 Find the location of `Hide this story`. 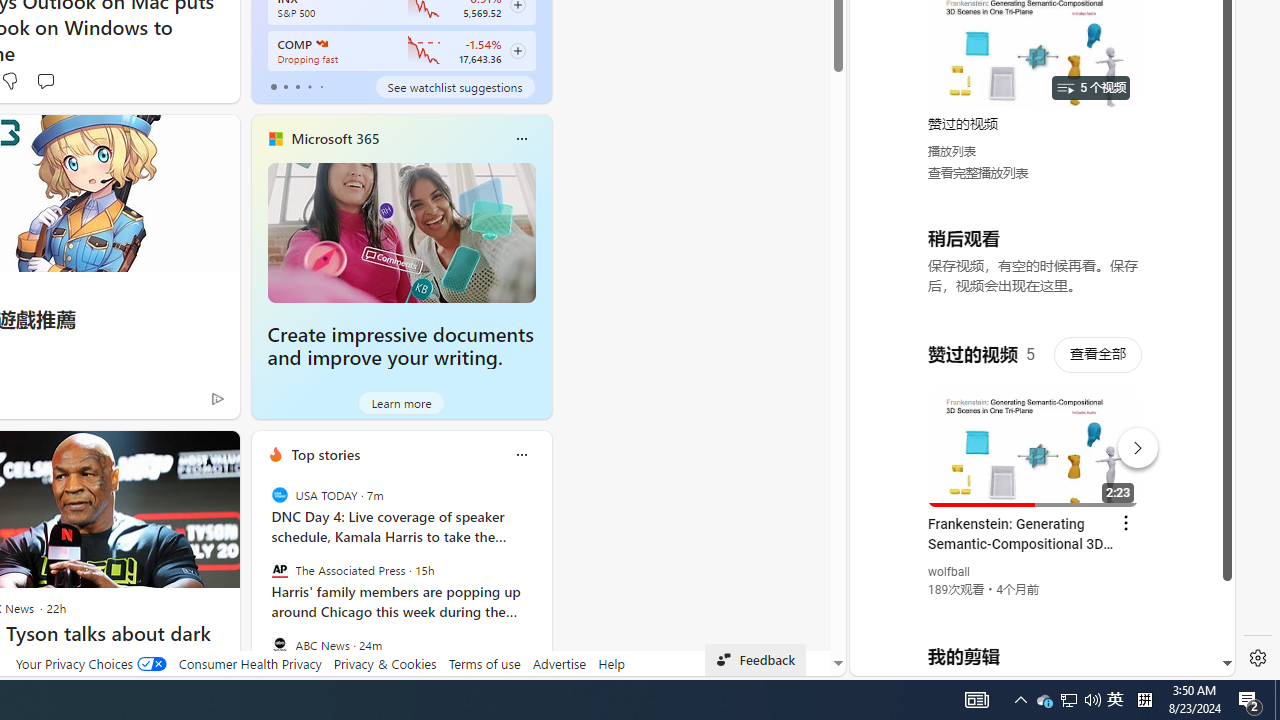

Hide this story is located at coordinates (178, 454).